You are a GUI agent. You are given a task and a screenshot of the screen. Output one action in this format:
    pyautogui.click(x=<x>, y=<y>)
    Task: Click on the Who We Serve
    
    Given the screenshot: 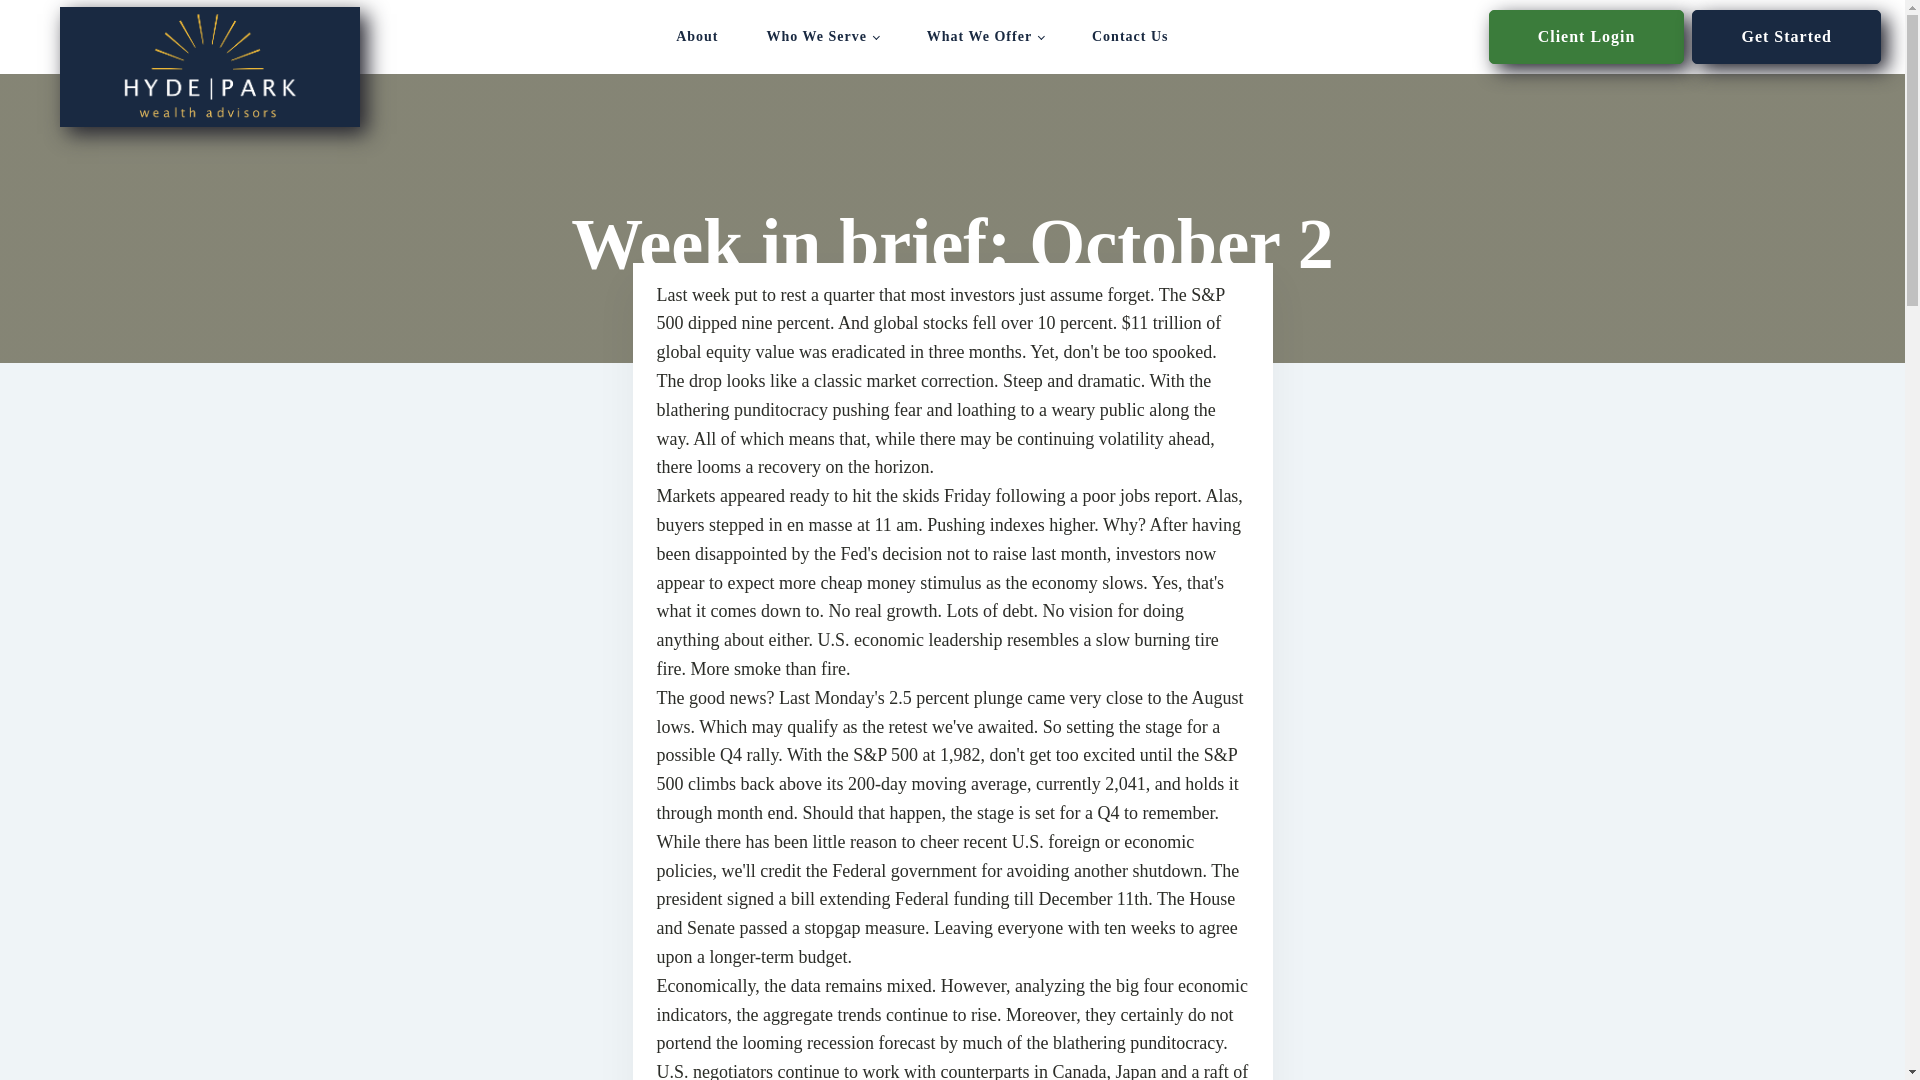 What is the action you would take?
    pyautogui.click(x=822, y=36)
    